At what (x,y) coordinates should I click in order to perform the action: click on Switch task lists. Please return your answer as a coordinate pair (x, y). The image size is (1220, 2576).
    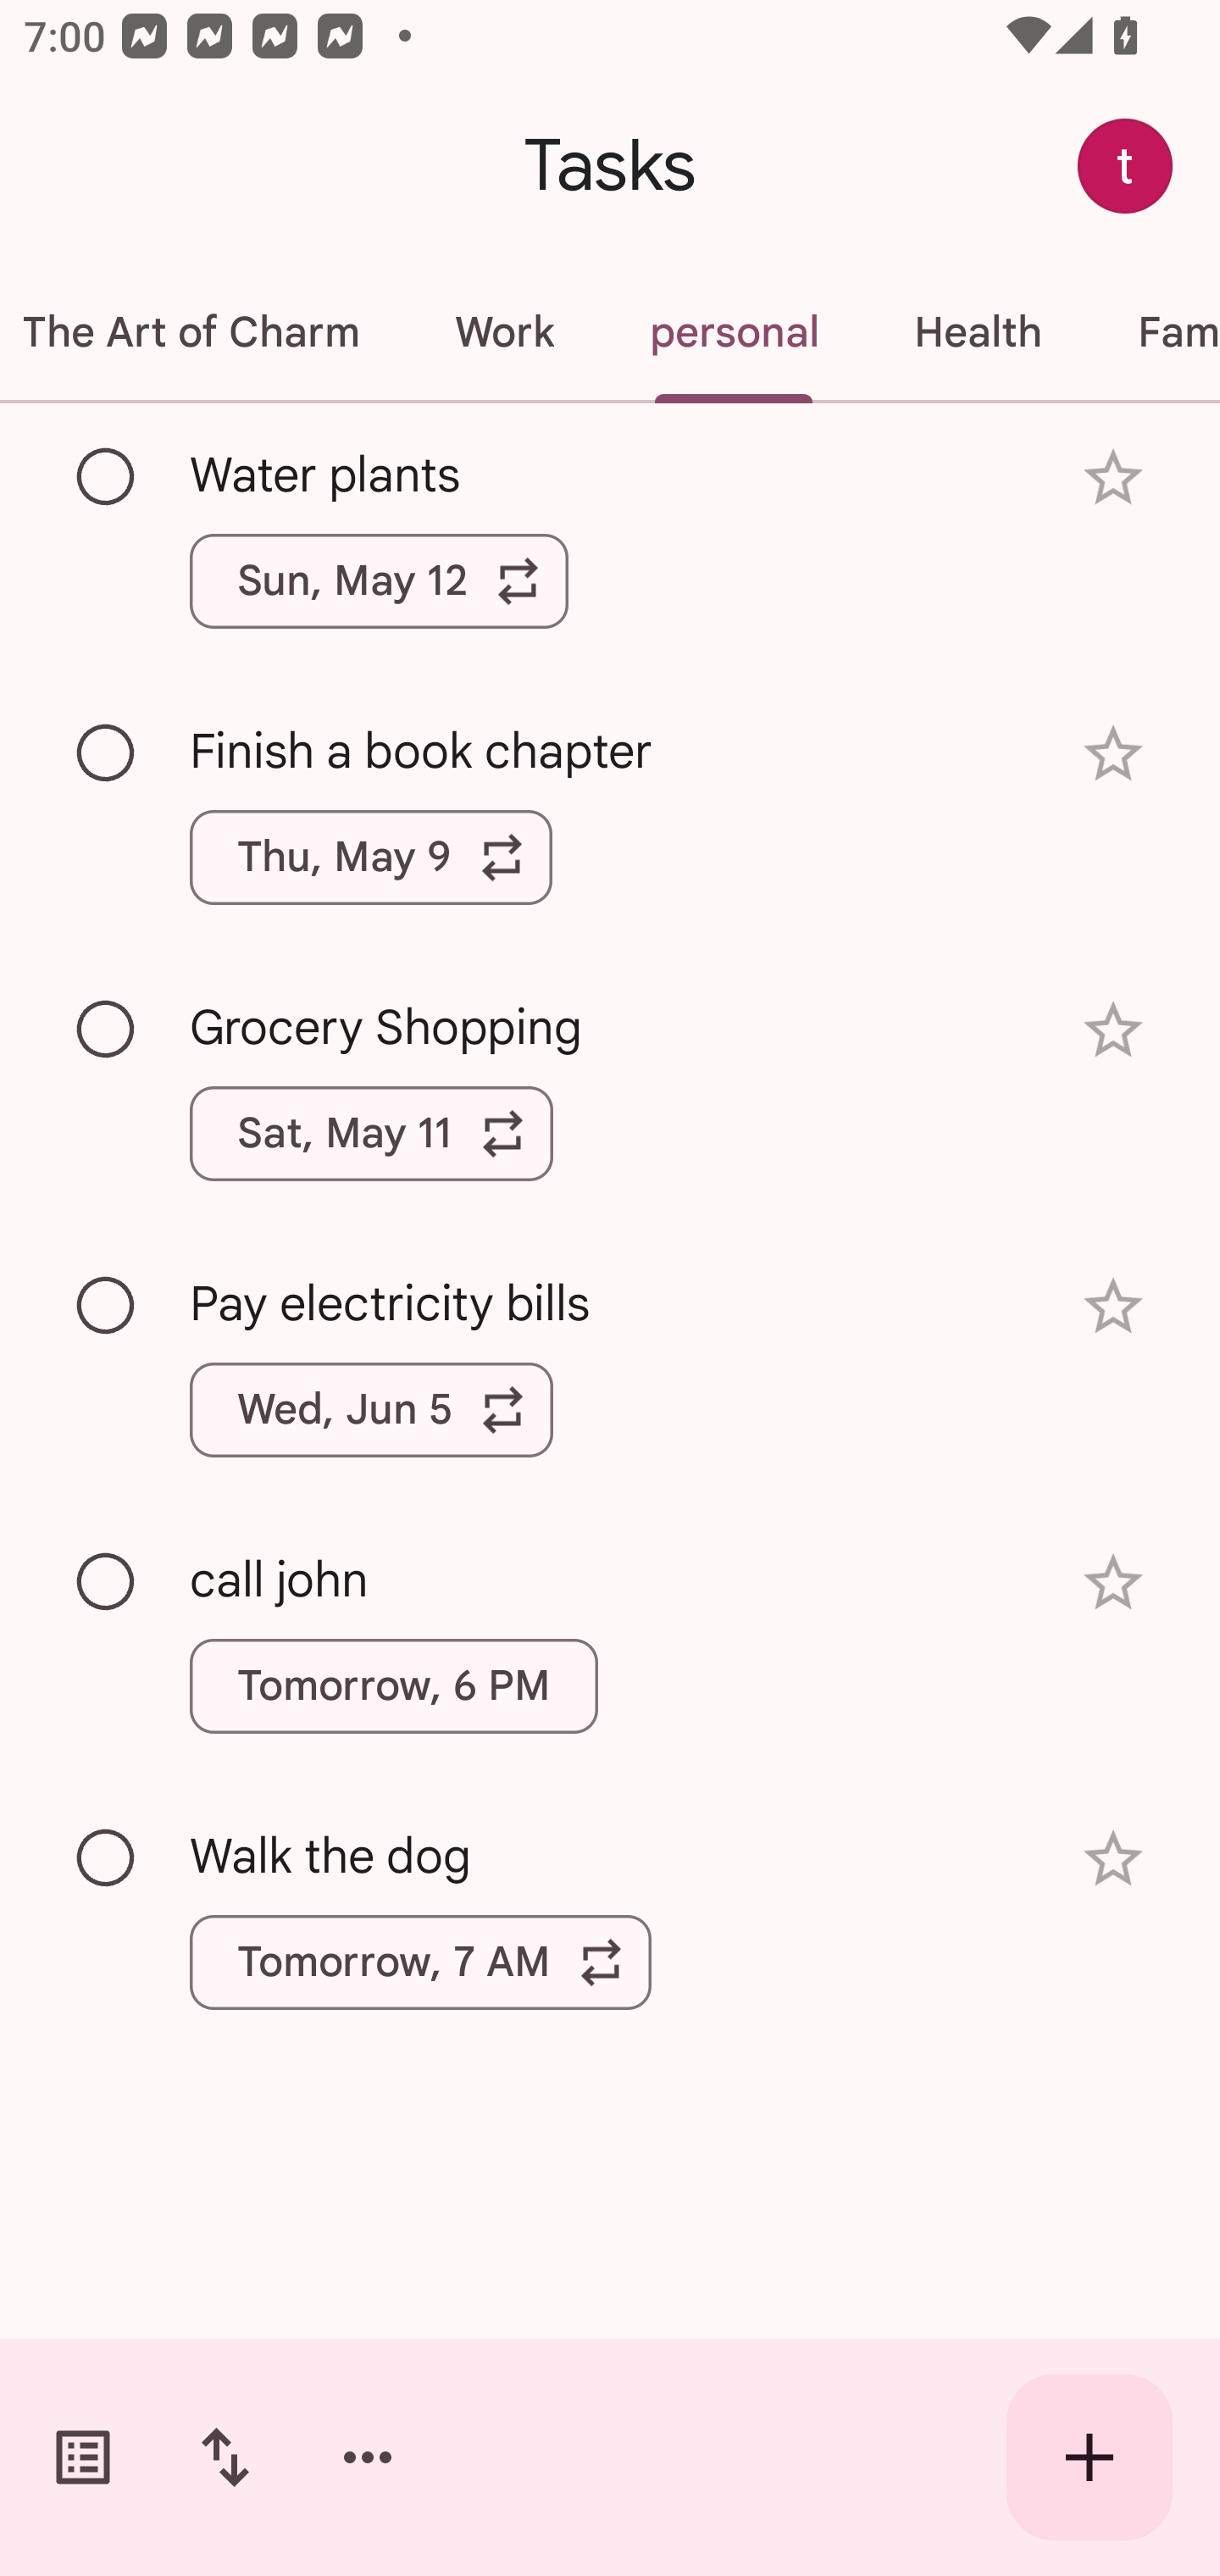
    Looking at the image, I should click on (83, 2457).